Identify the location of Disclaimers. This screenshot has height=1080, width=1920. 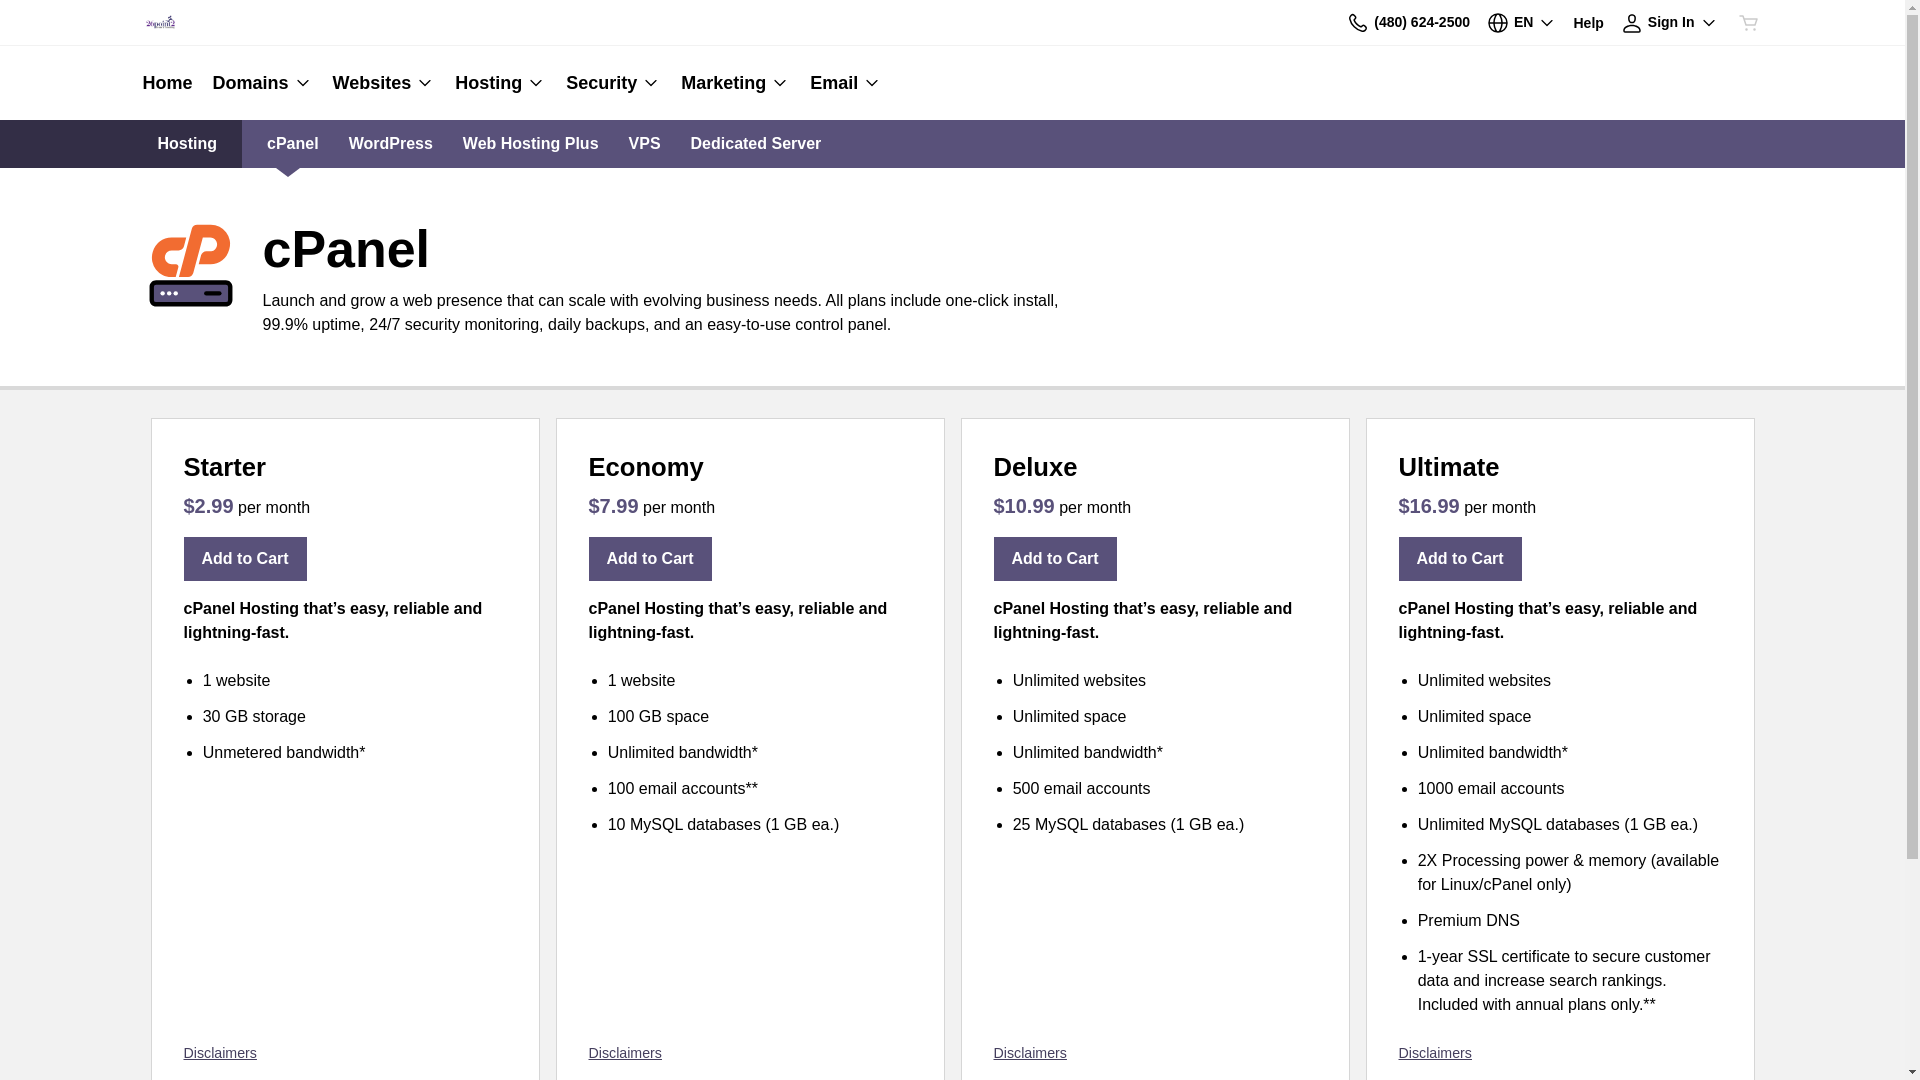
(220, 1054).